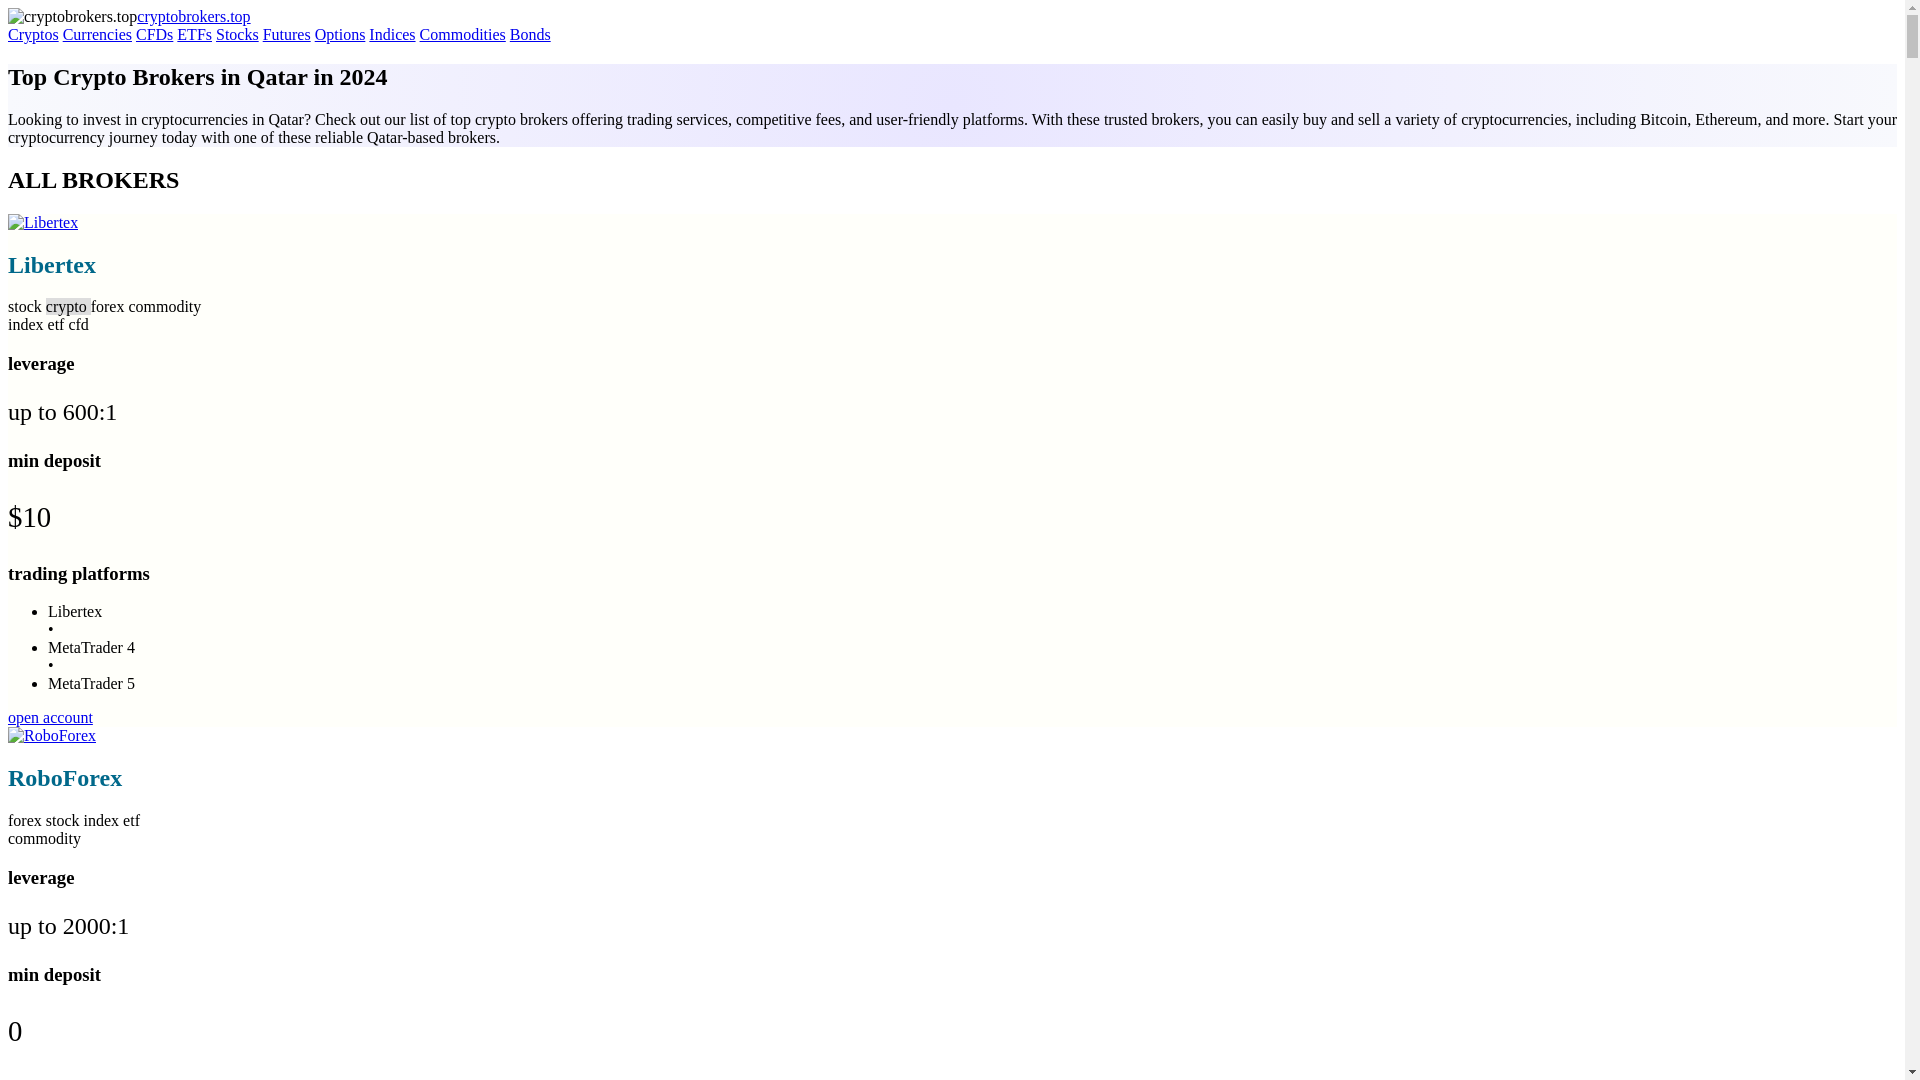 The image size is (1920, 1080). Describe the element at coordinates (98, 34) in the screenshot. I see `Currencies` at that location.